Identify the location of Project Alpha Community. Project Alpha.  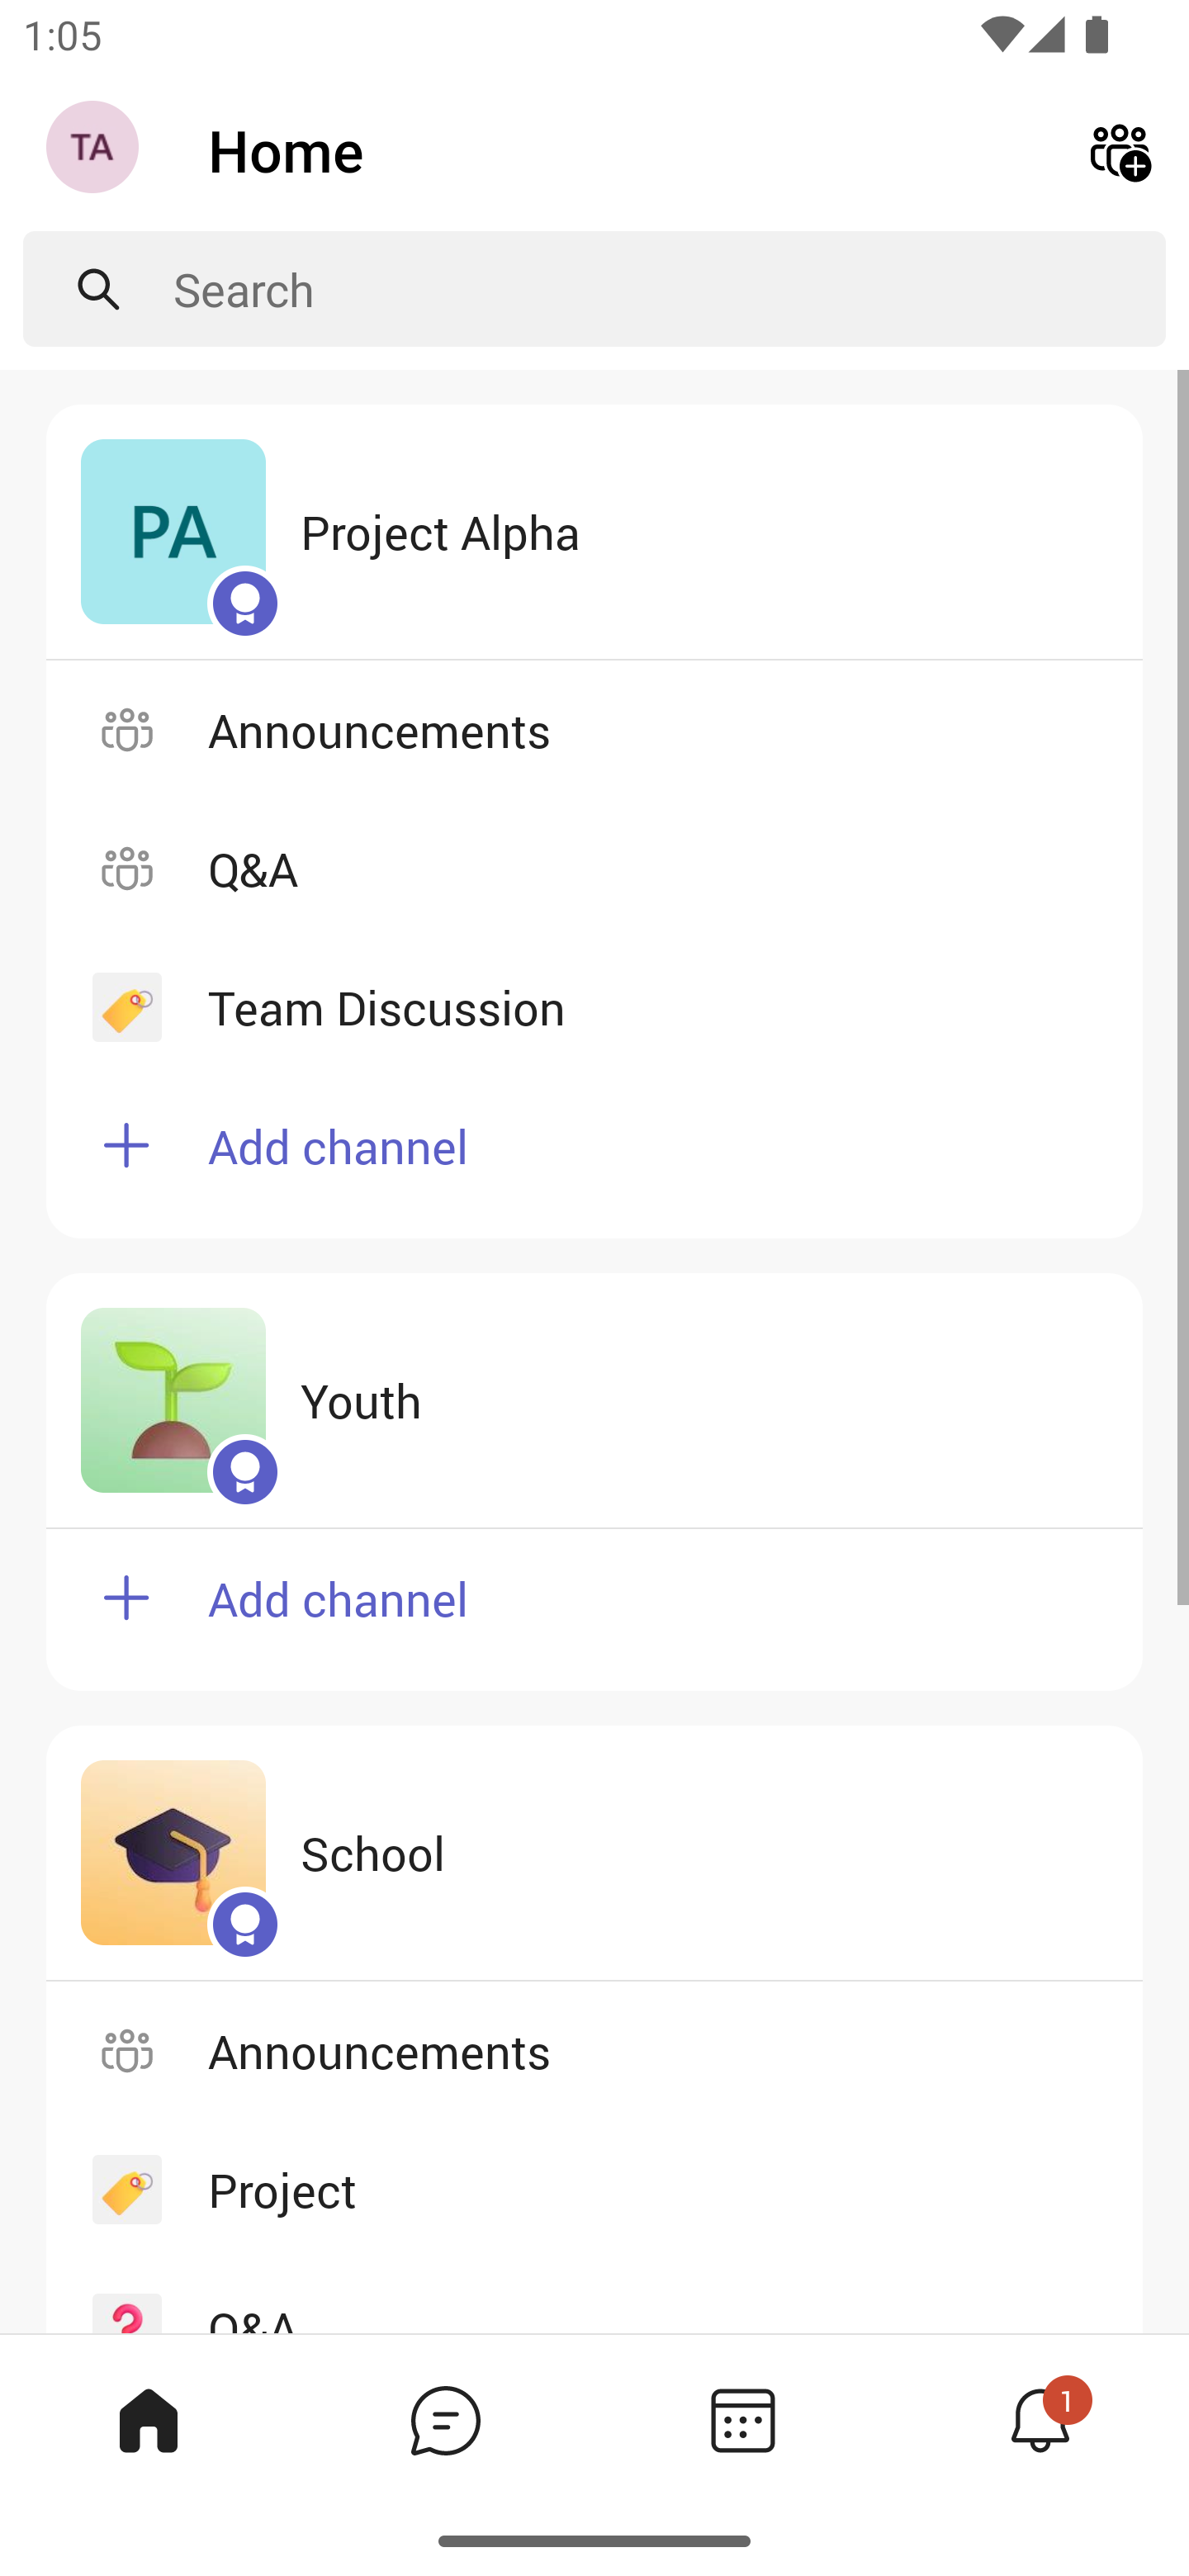
(594, 532).